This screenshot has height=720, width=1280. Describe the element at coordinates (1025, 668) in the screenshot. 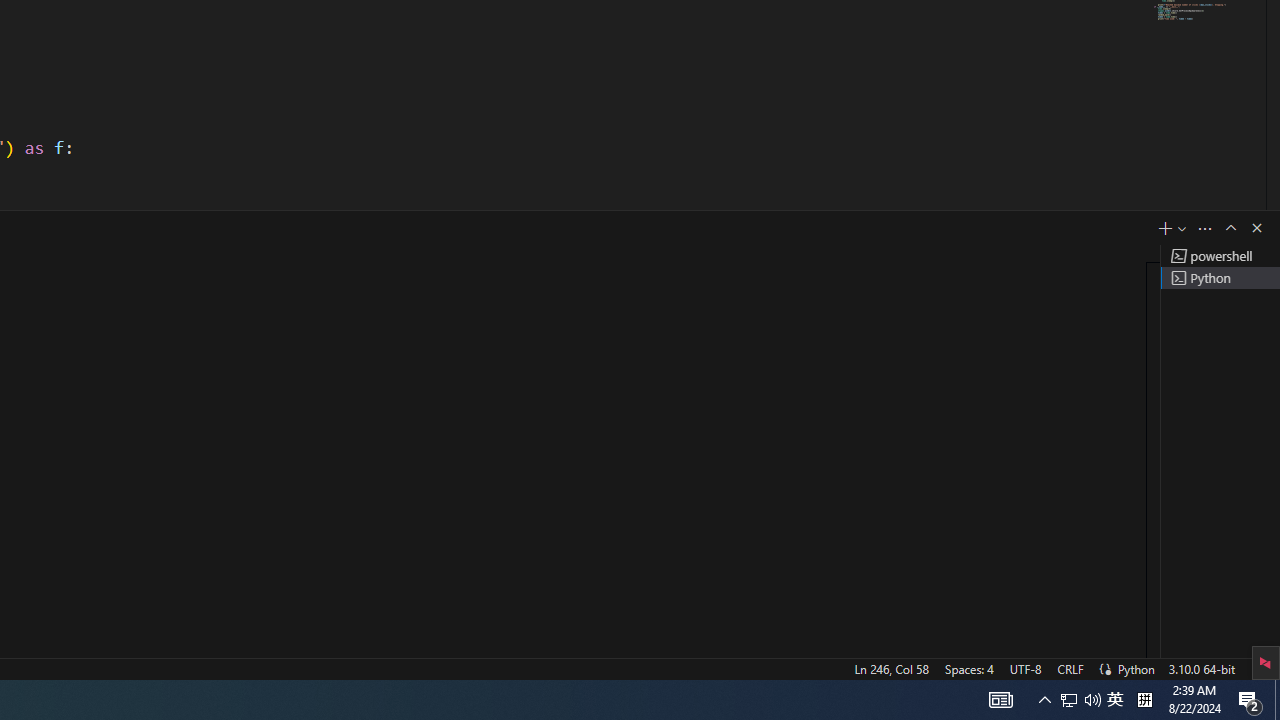

I see `UTF-8` at that location.